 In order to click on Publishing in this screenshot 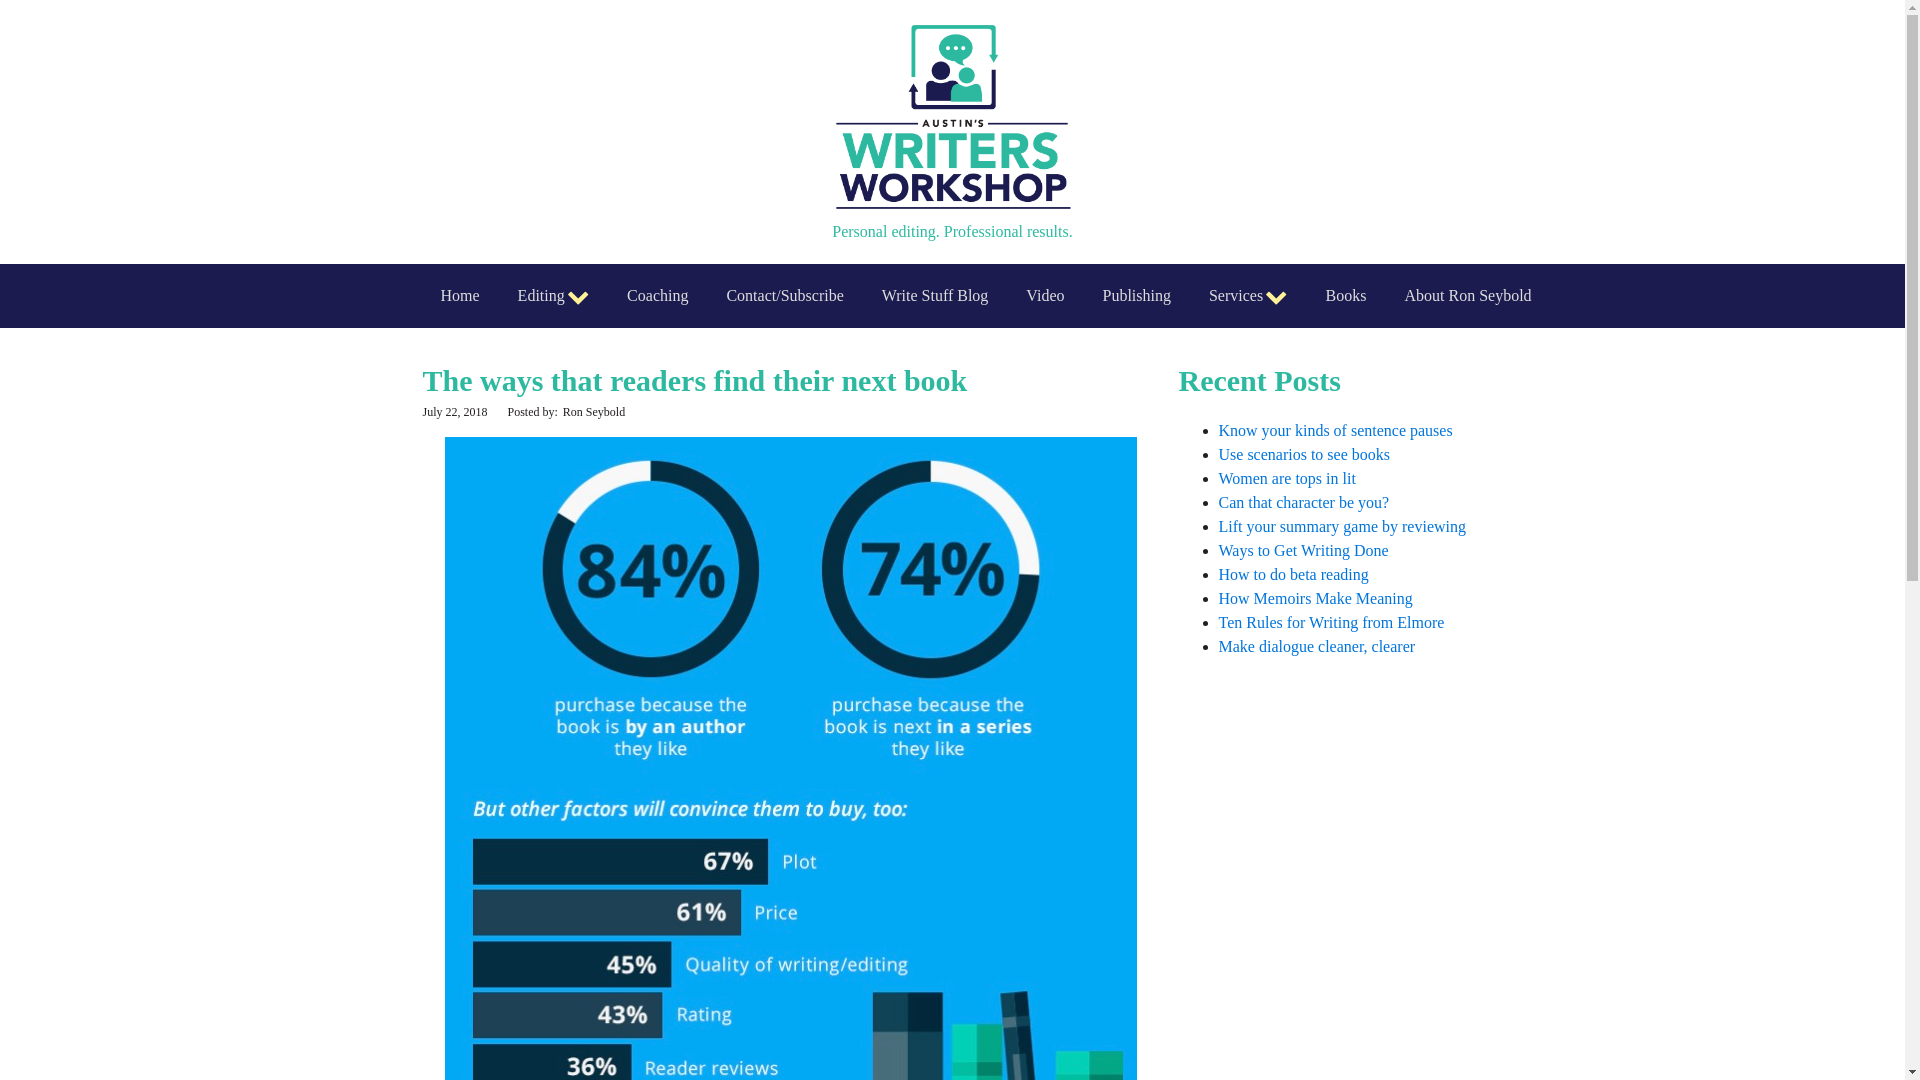, I will do `click(1136, 296)`.